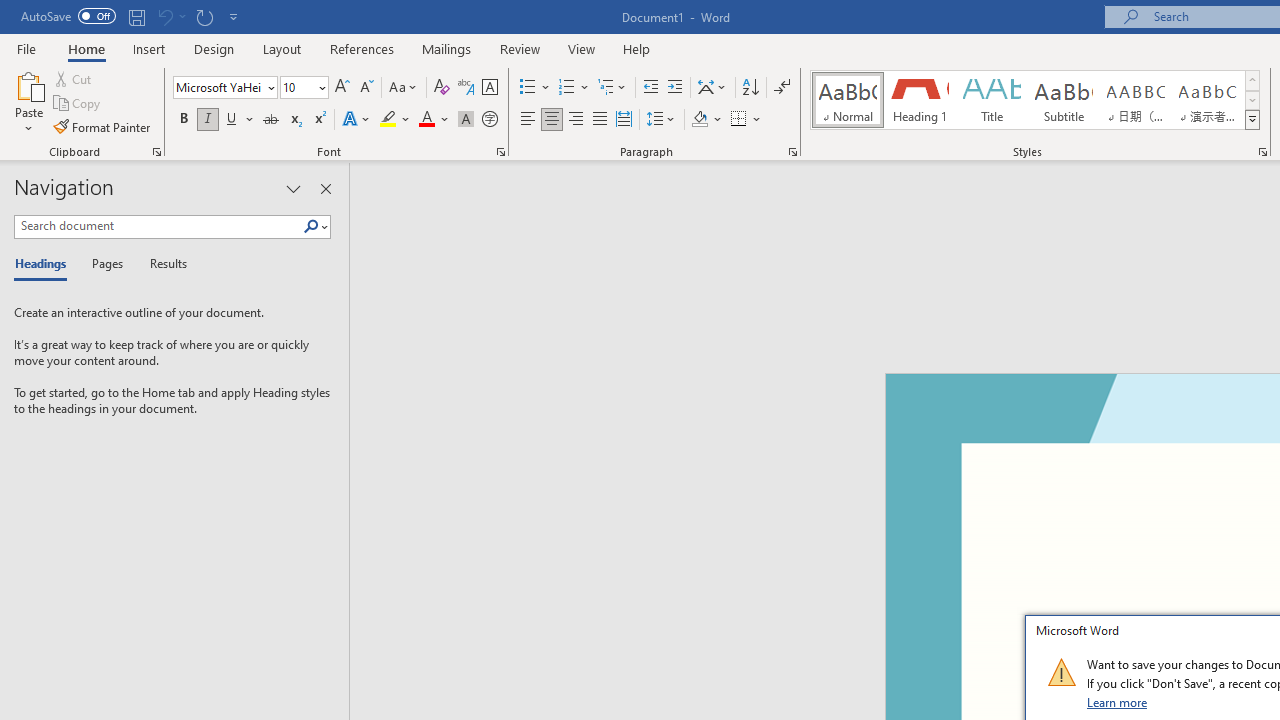 This screenshot has height=720, width=1280. What do you see at coordinates (164, 16) in the screenshot?
I see `Can't Undo` at bounding box center [164, 16].